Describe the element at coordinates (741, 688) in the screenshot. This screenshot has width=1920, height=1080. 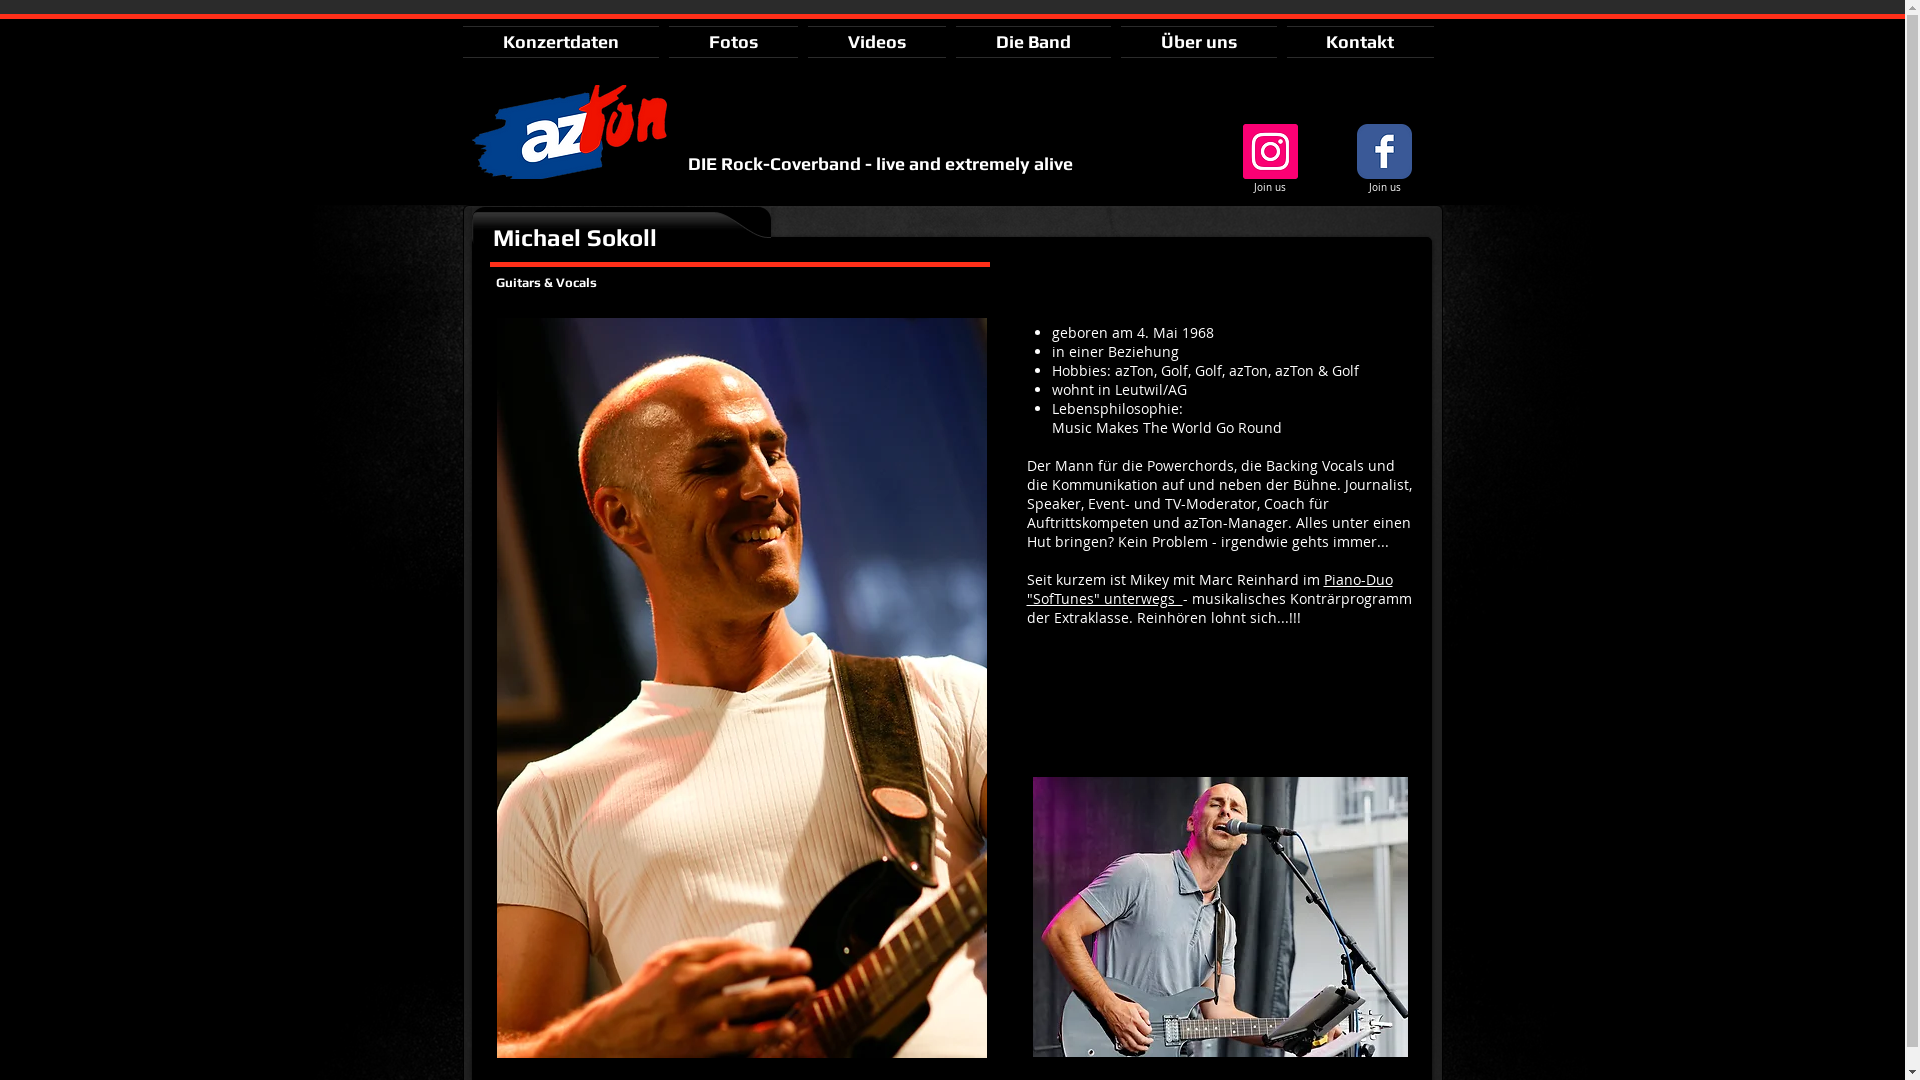
I see `NAB_MaAnlass_2009-1316.jpg` at that location.